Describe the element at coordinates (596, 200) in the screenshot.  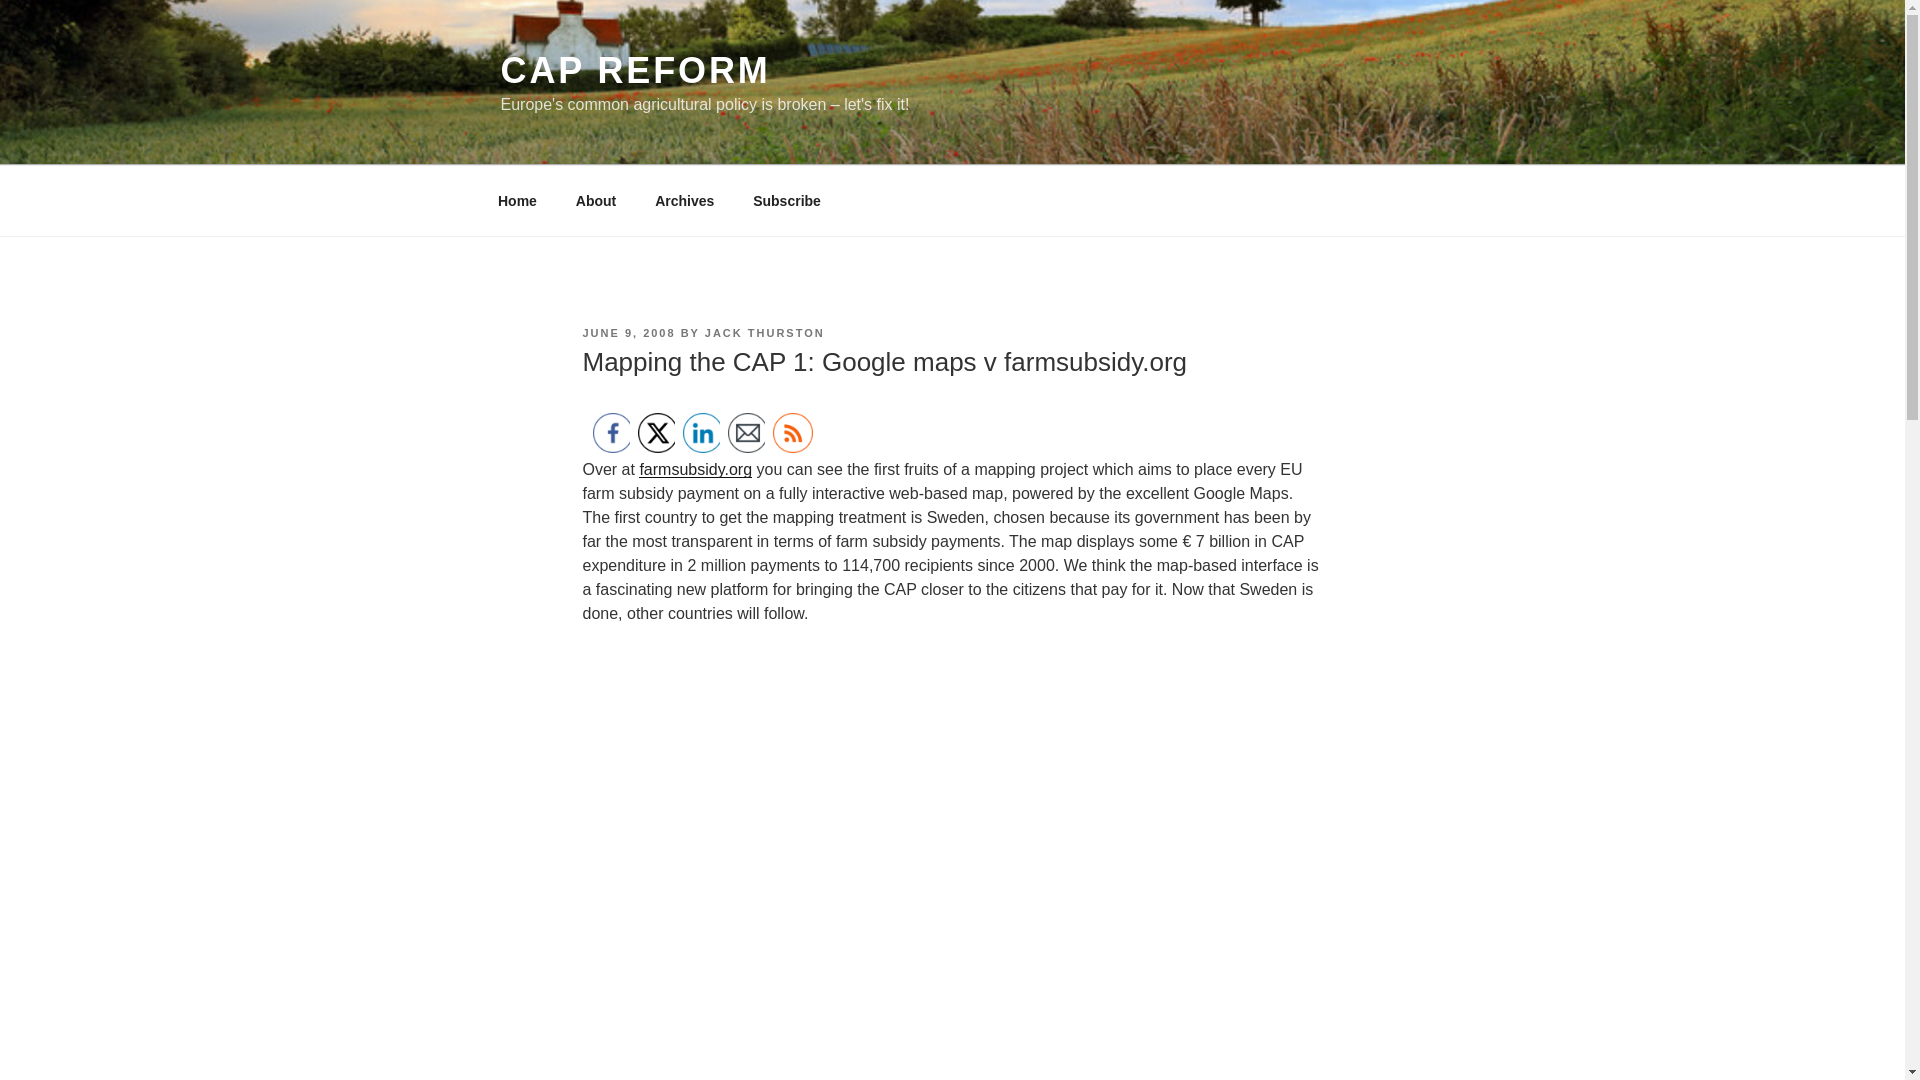
I see `About` at that location.